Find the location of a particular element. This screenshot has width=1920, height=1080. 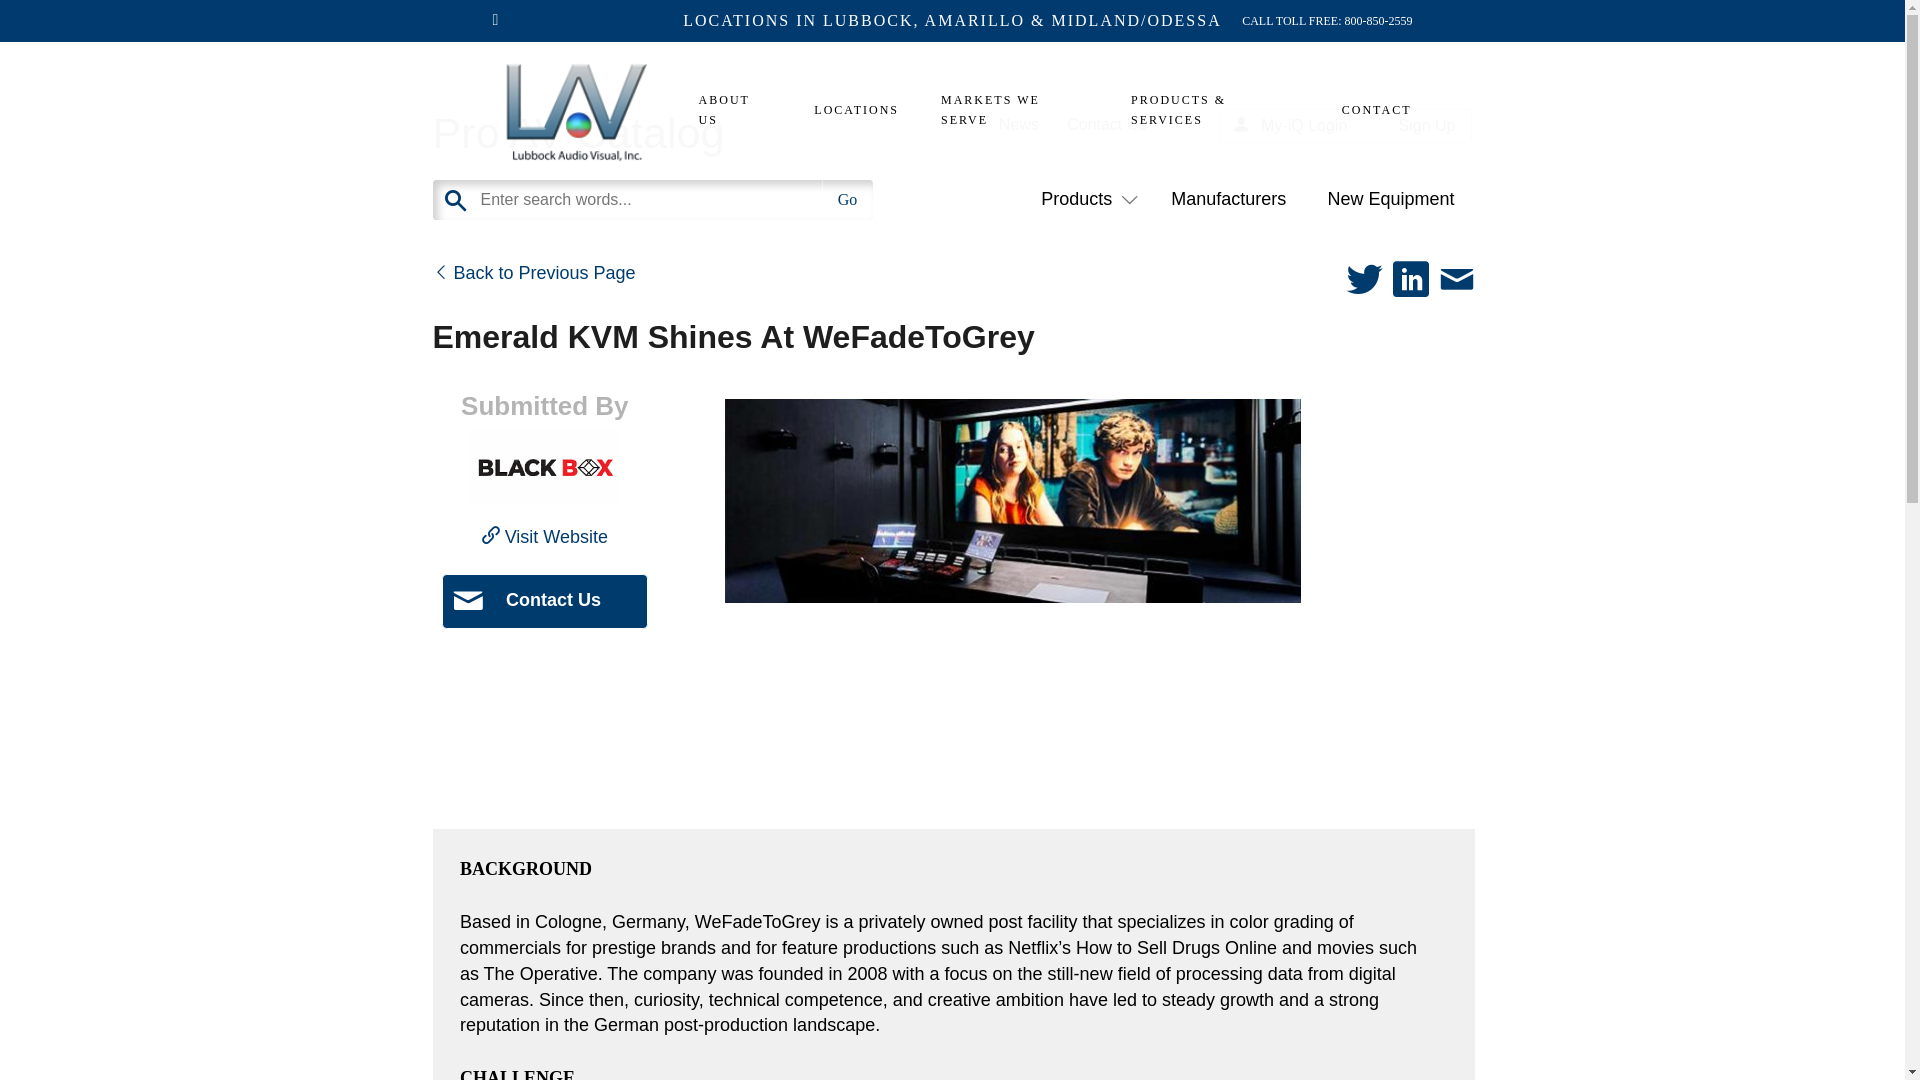

ABOUT US is located at coordinates (736, 109).